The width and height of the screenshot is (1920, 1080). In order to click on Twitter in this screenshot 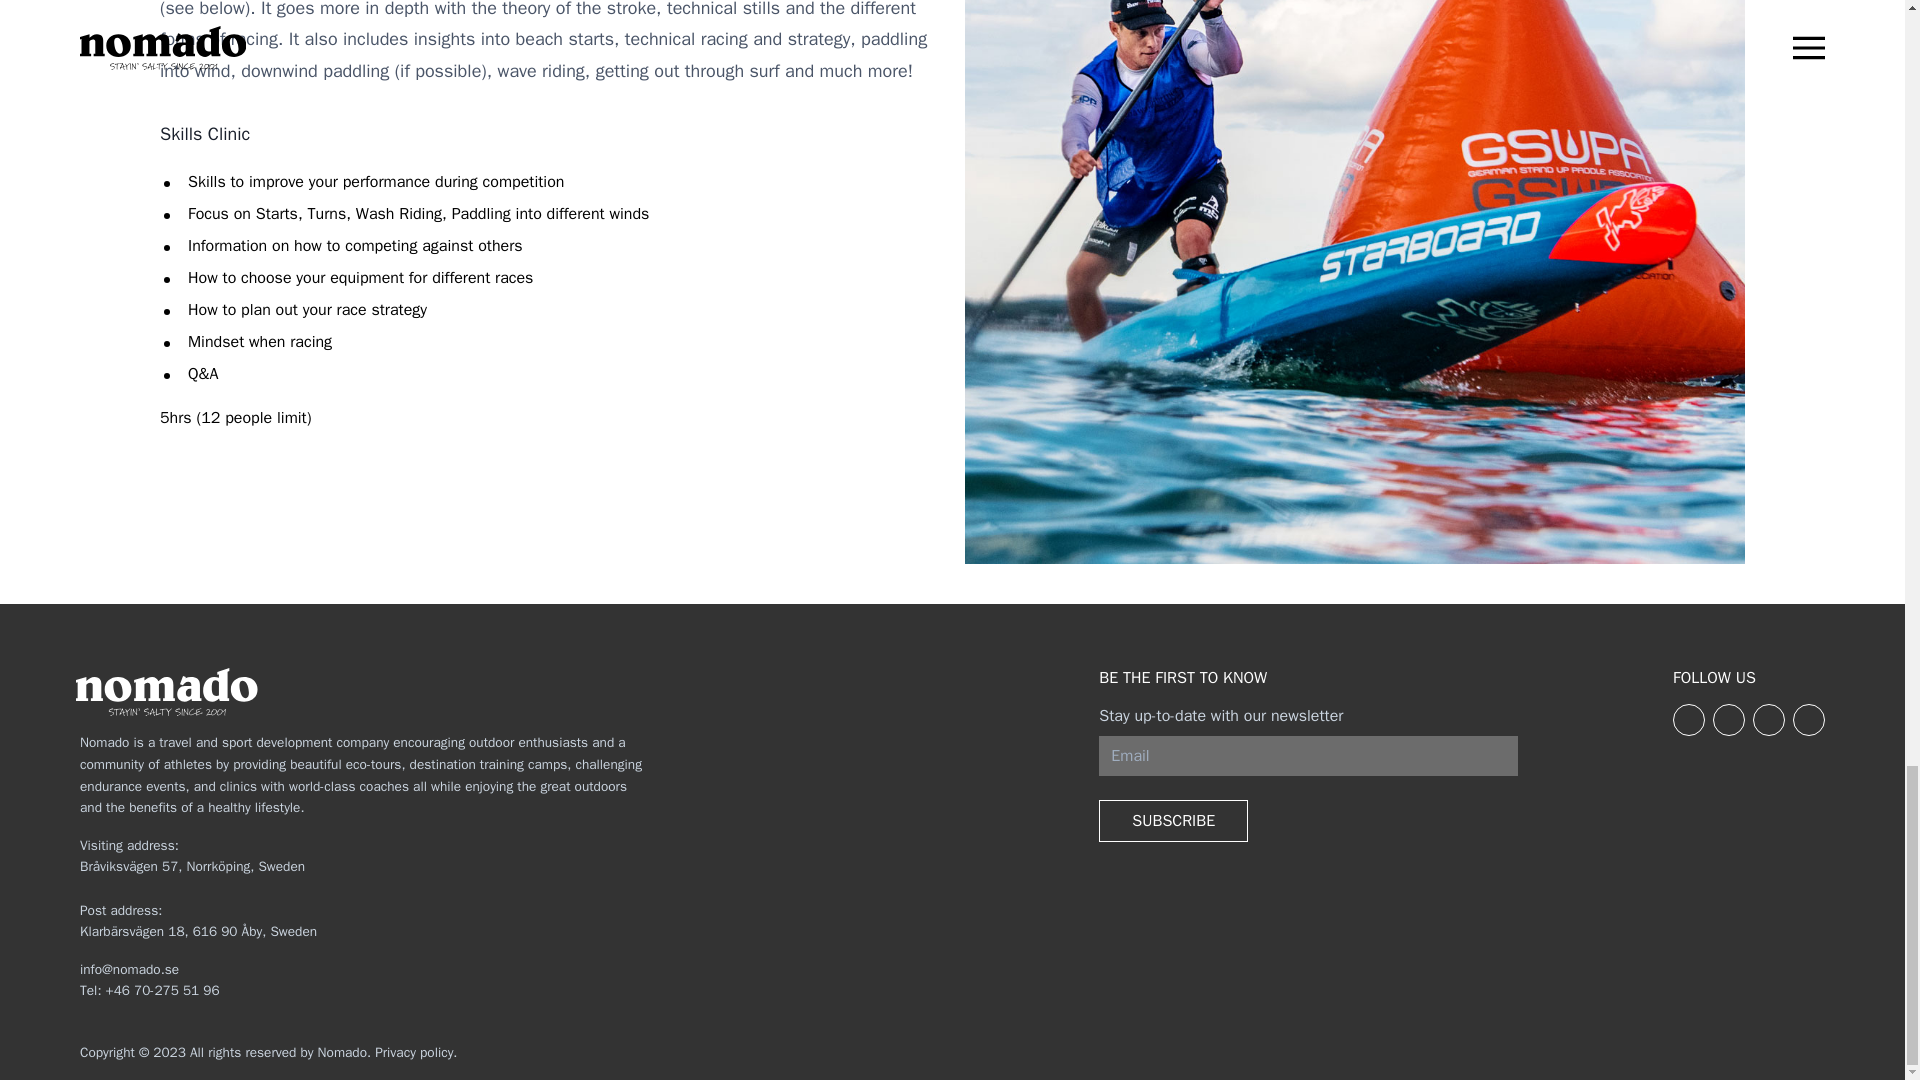, I will do `click(1728, 720)`.